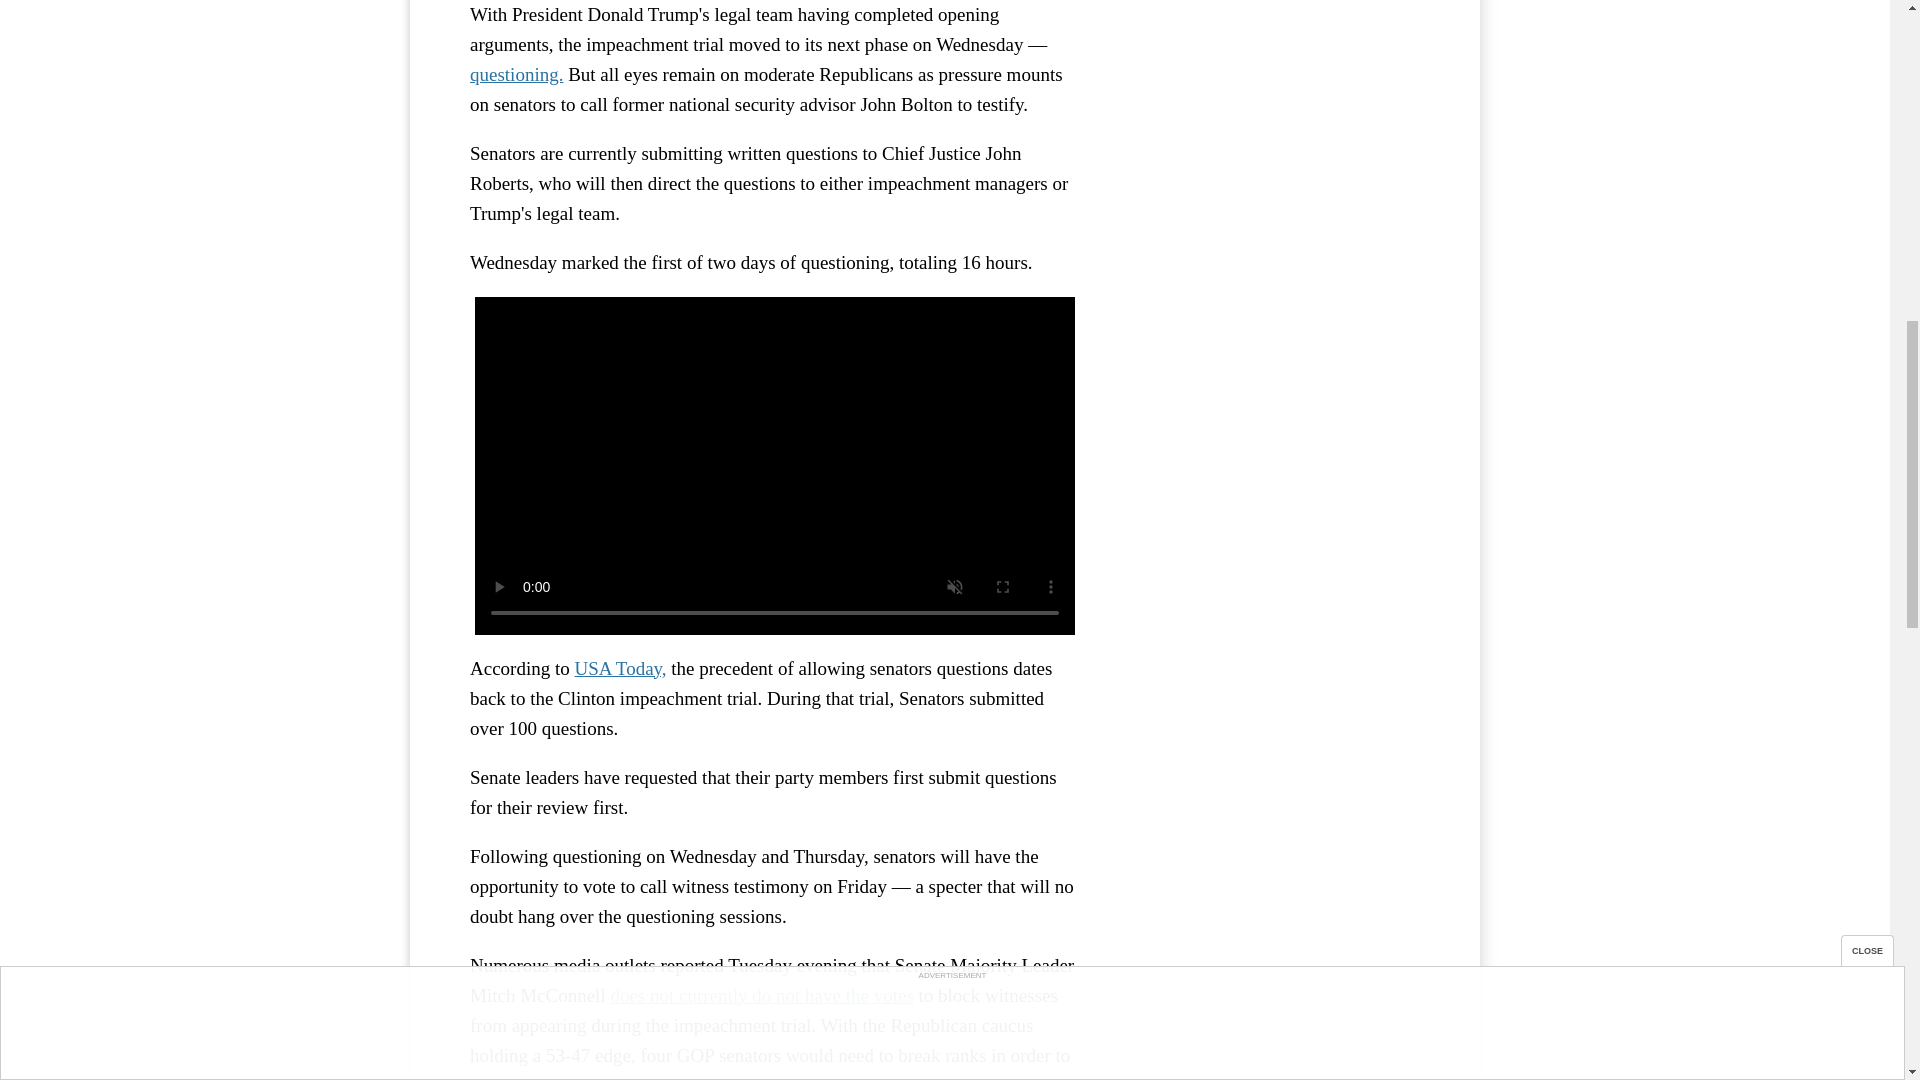 Image resolution: width=1920 pixels, height=1080 pixels. I want to click on 3rd party ad content, so click(1270, 95).